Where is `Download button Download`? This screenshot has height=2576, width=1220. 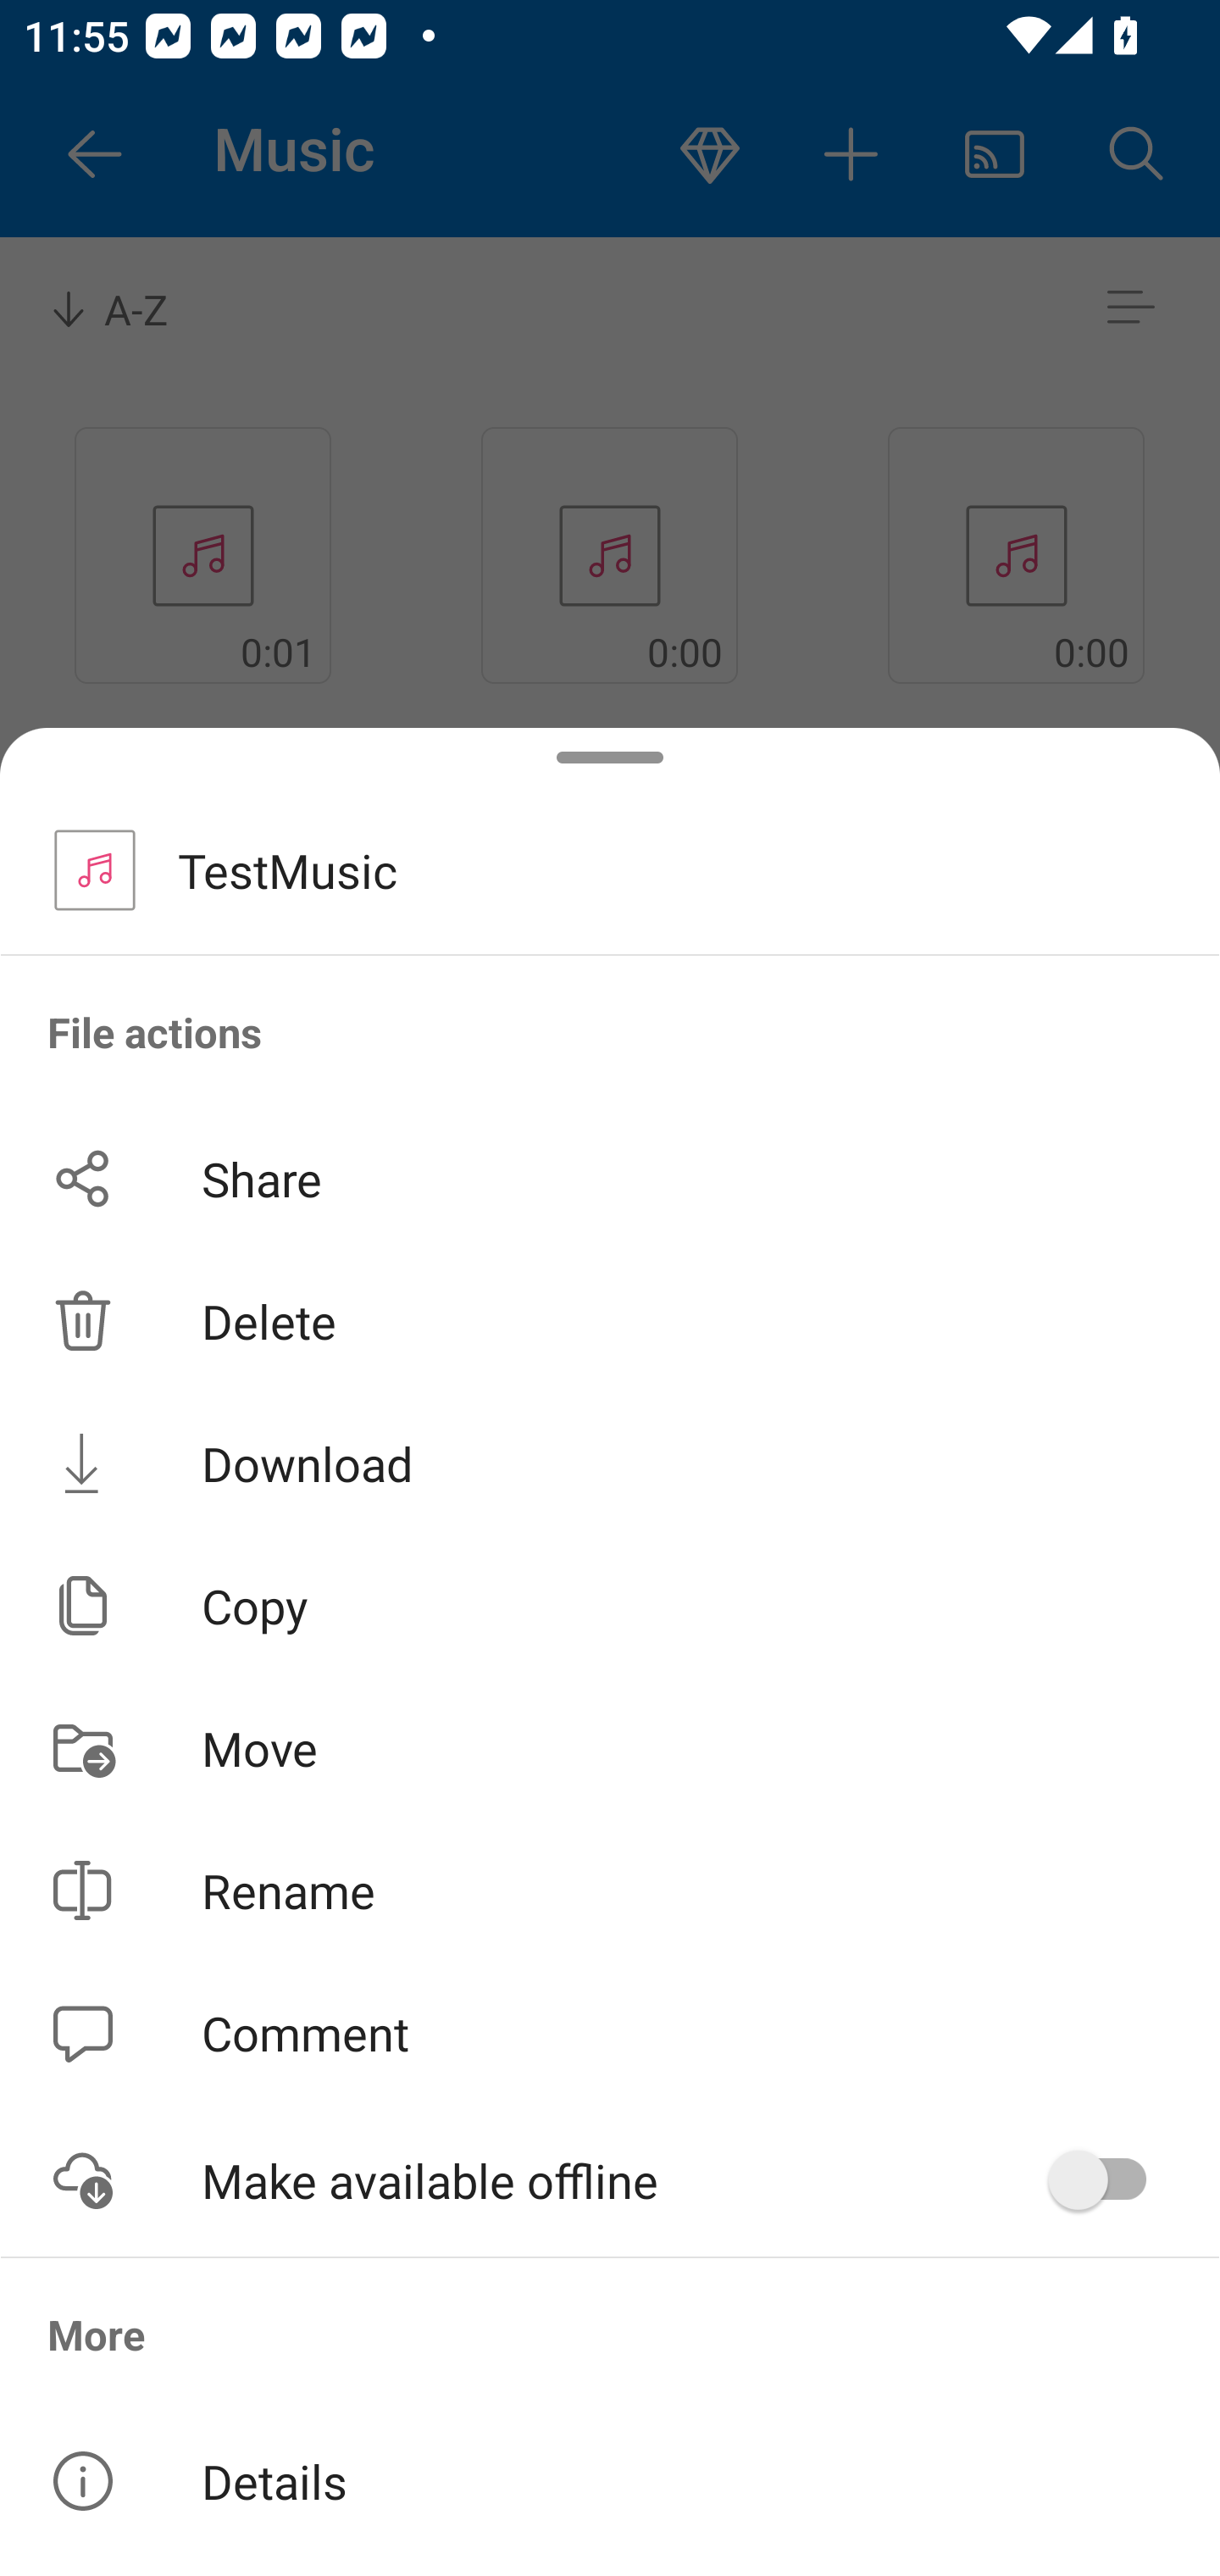 Download button Download is located at coordinates (610, 1463).